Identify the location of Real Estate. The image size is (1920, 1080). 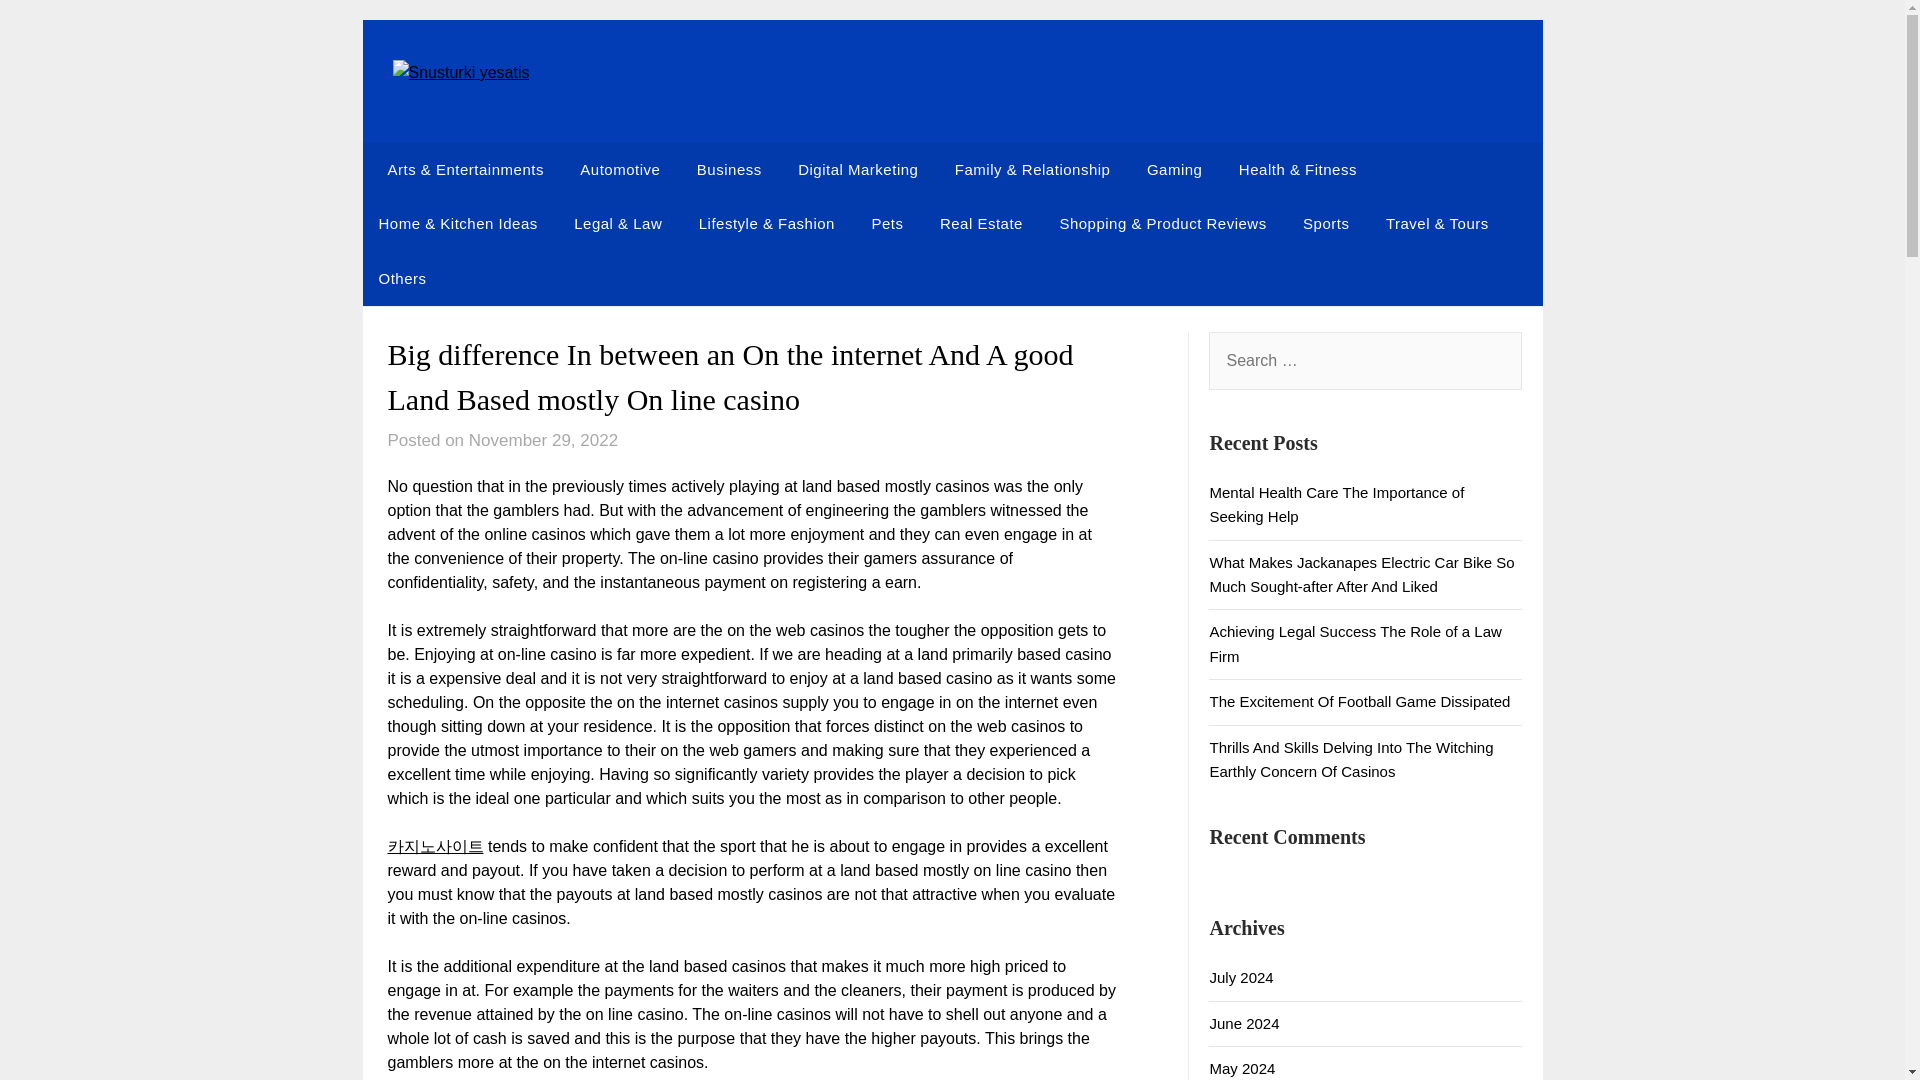
(980, 223).